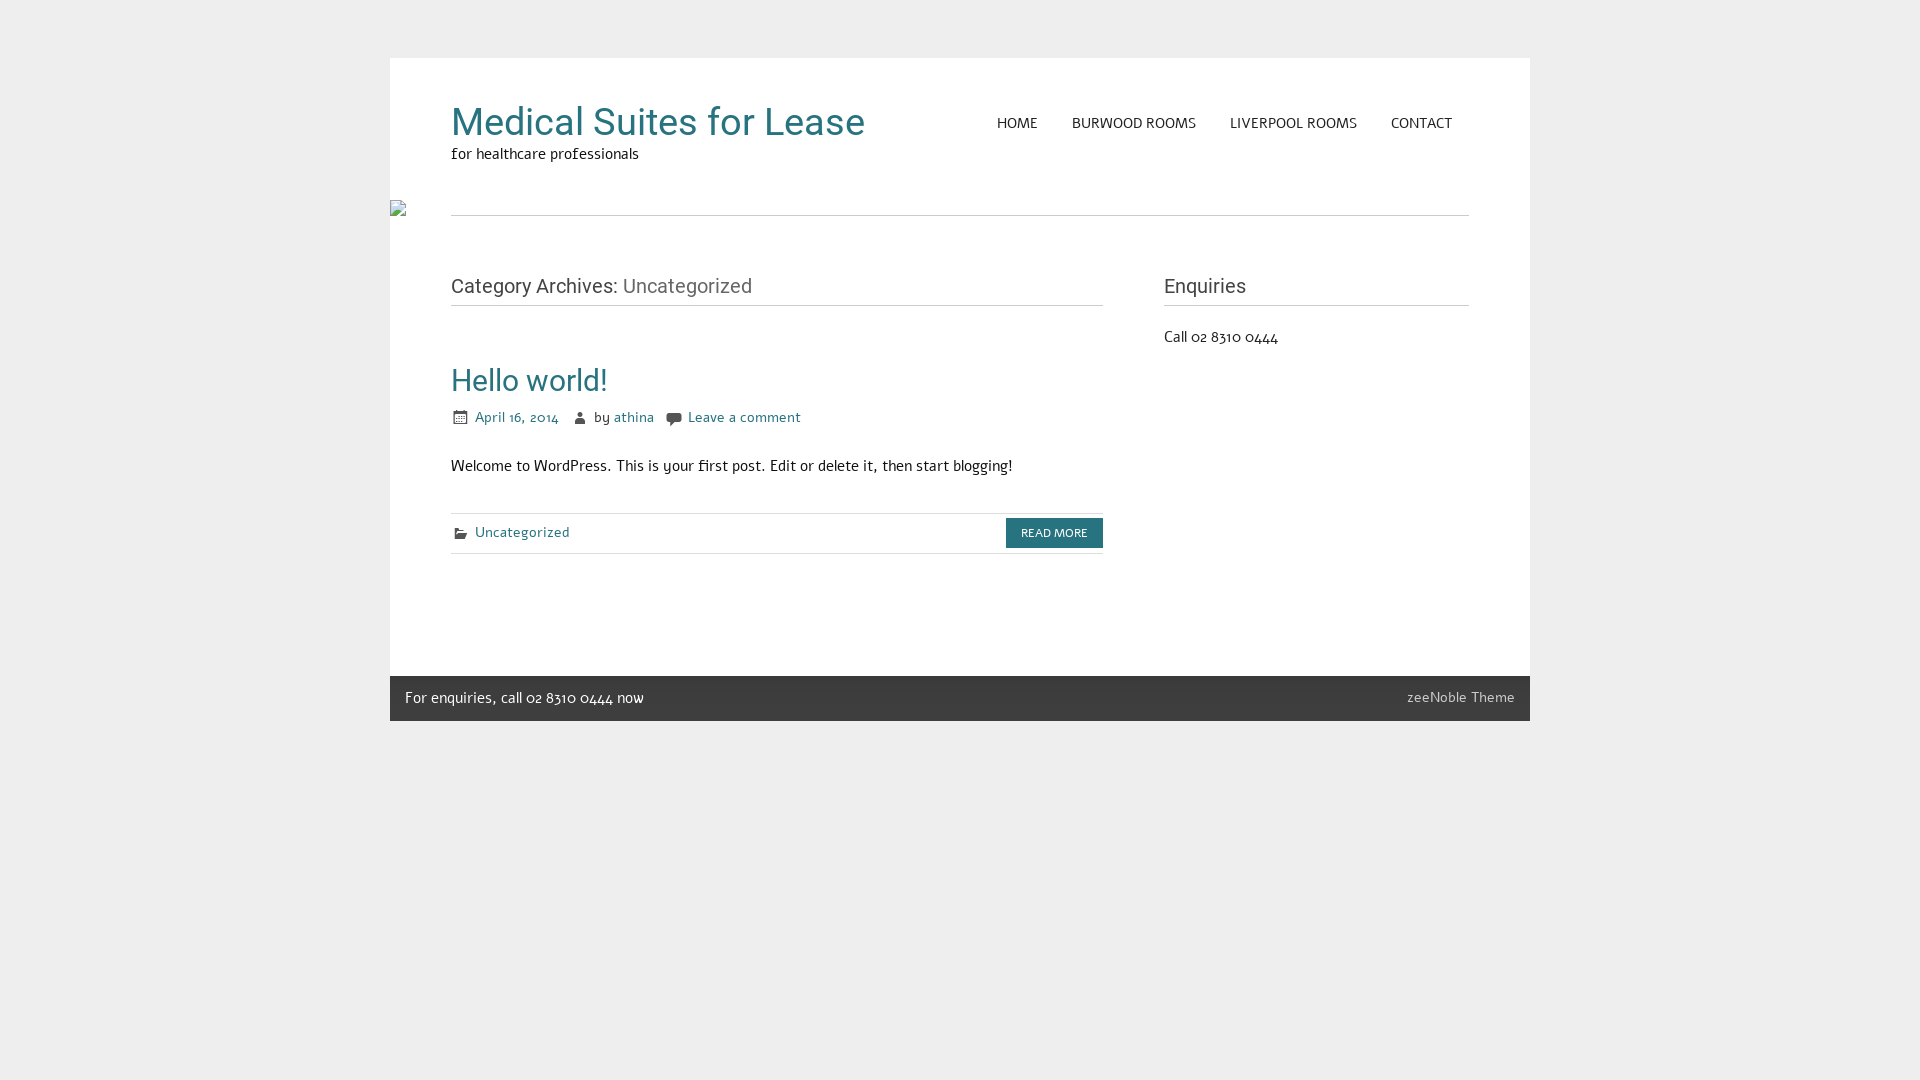 The width and height of the screenshot is (1920, 1080). What do you see at coordinates (530, 380) in the screenshot?
I see `Hello world!` at bounding box center [530, 380].